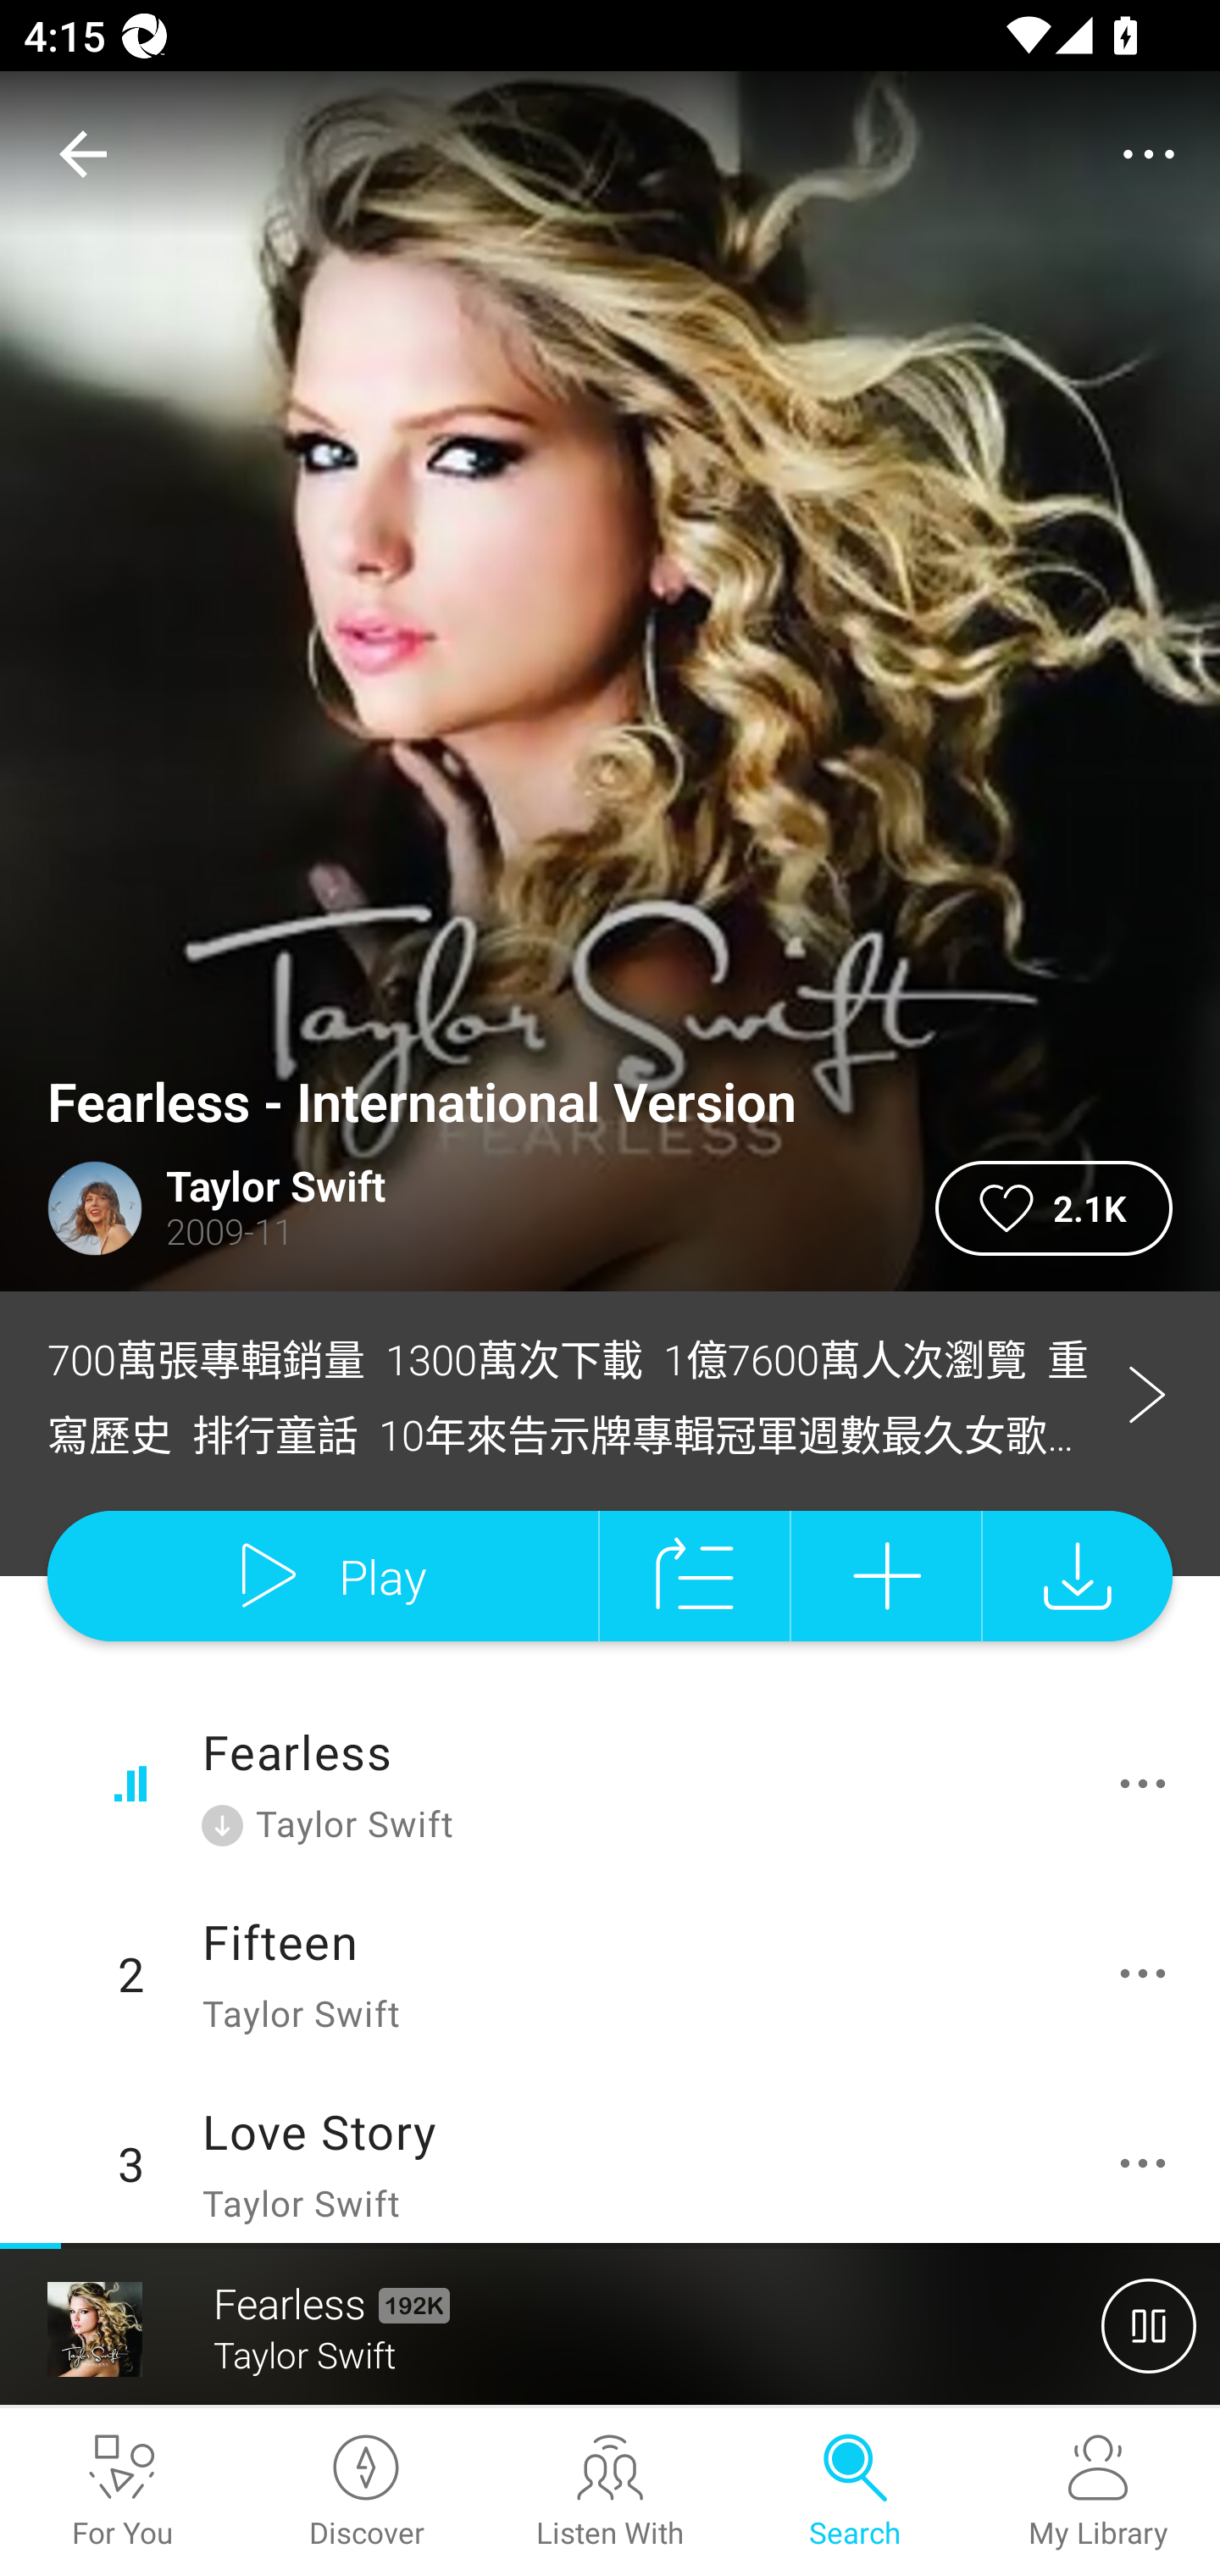  What do you see at coordinates (610, 1973) in the screenshot?
I see `2 Fifteen Taylor Swift 更多操作選項` at bounding box center [610, 1973].